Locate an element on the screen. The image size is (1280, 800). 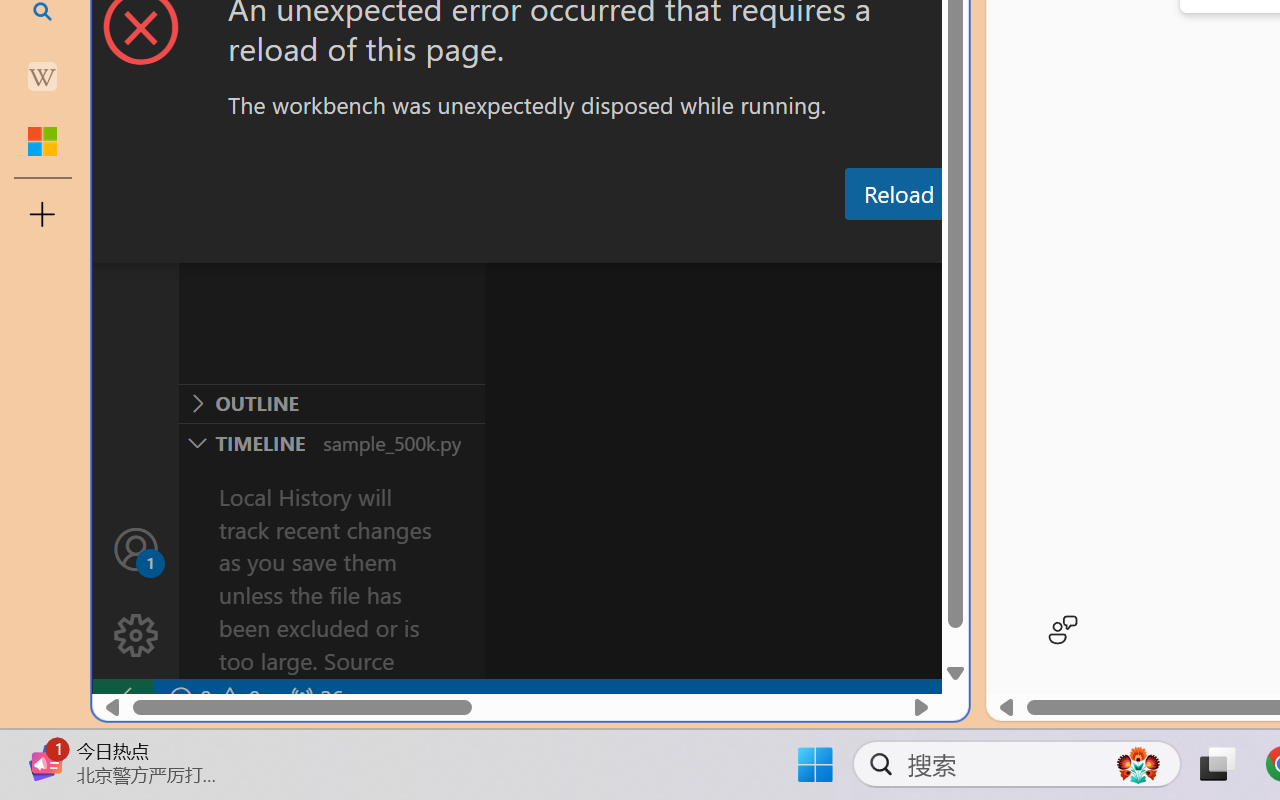
Accounts - Sign in requested is located at coordinates (136, 548).